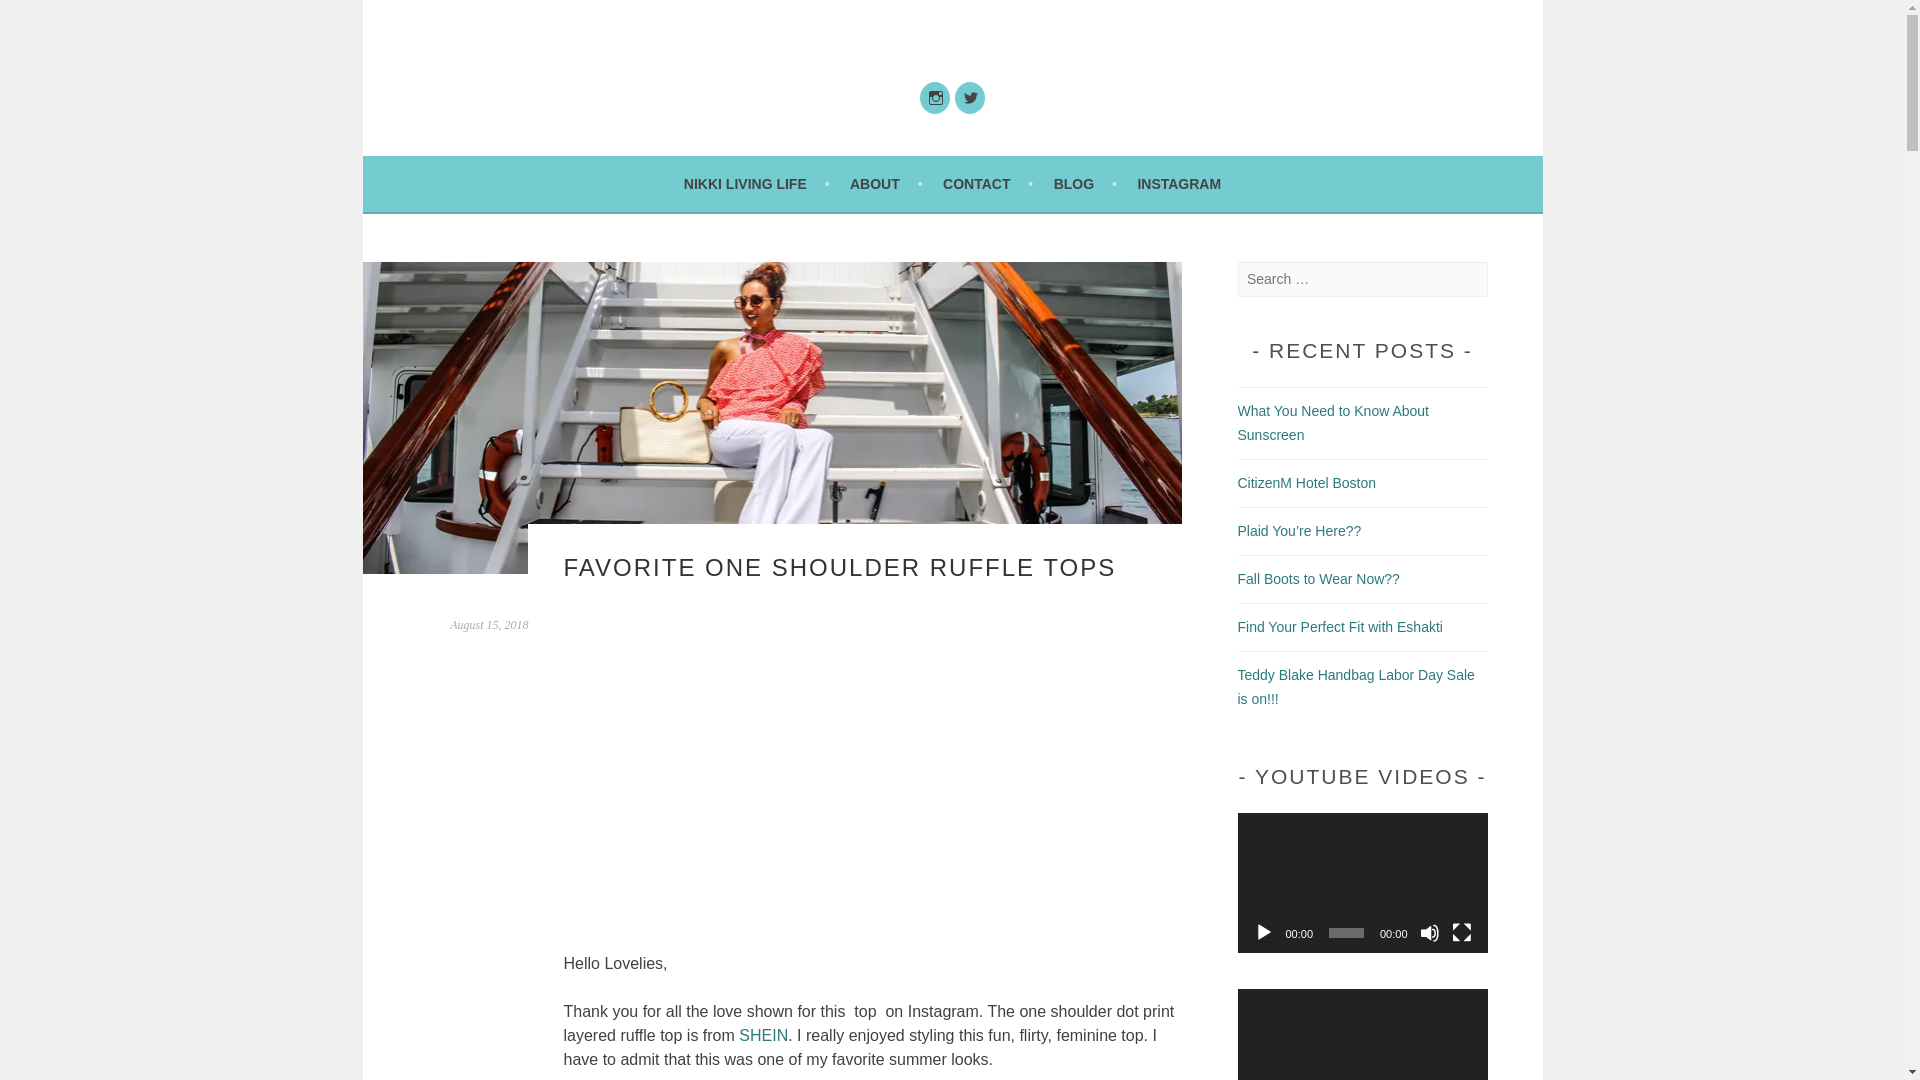 The image size is (1920, 1080). Describe the element at coordinates (1086, 183) in the screenshot. I see `BLOG` at that location.